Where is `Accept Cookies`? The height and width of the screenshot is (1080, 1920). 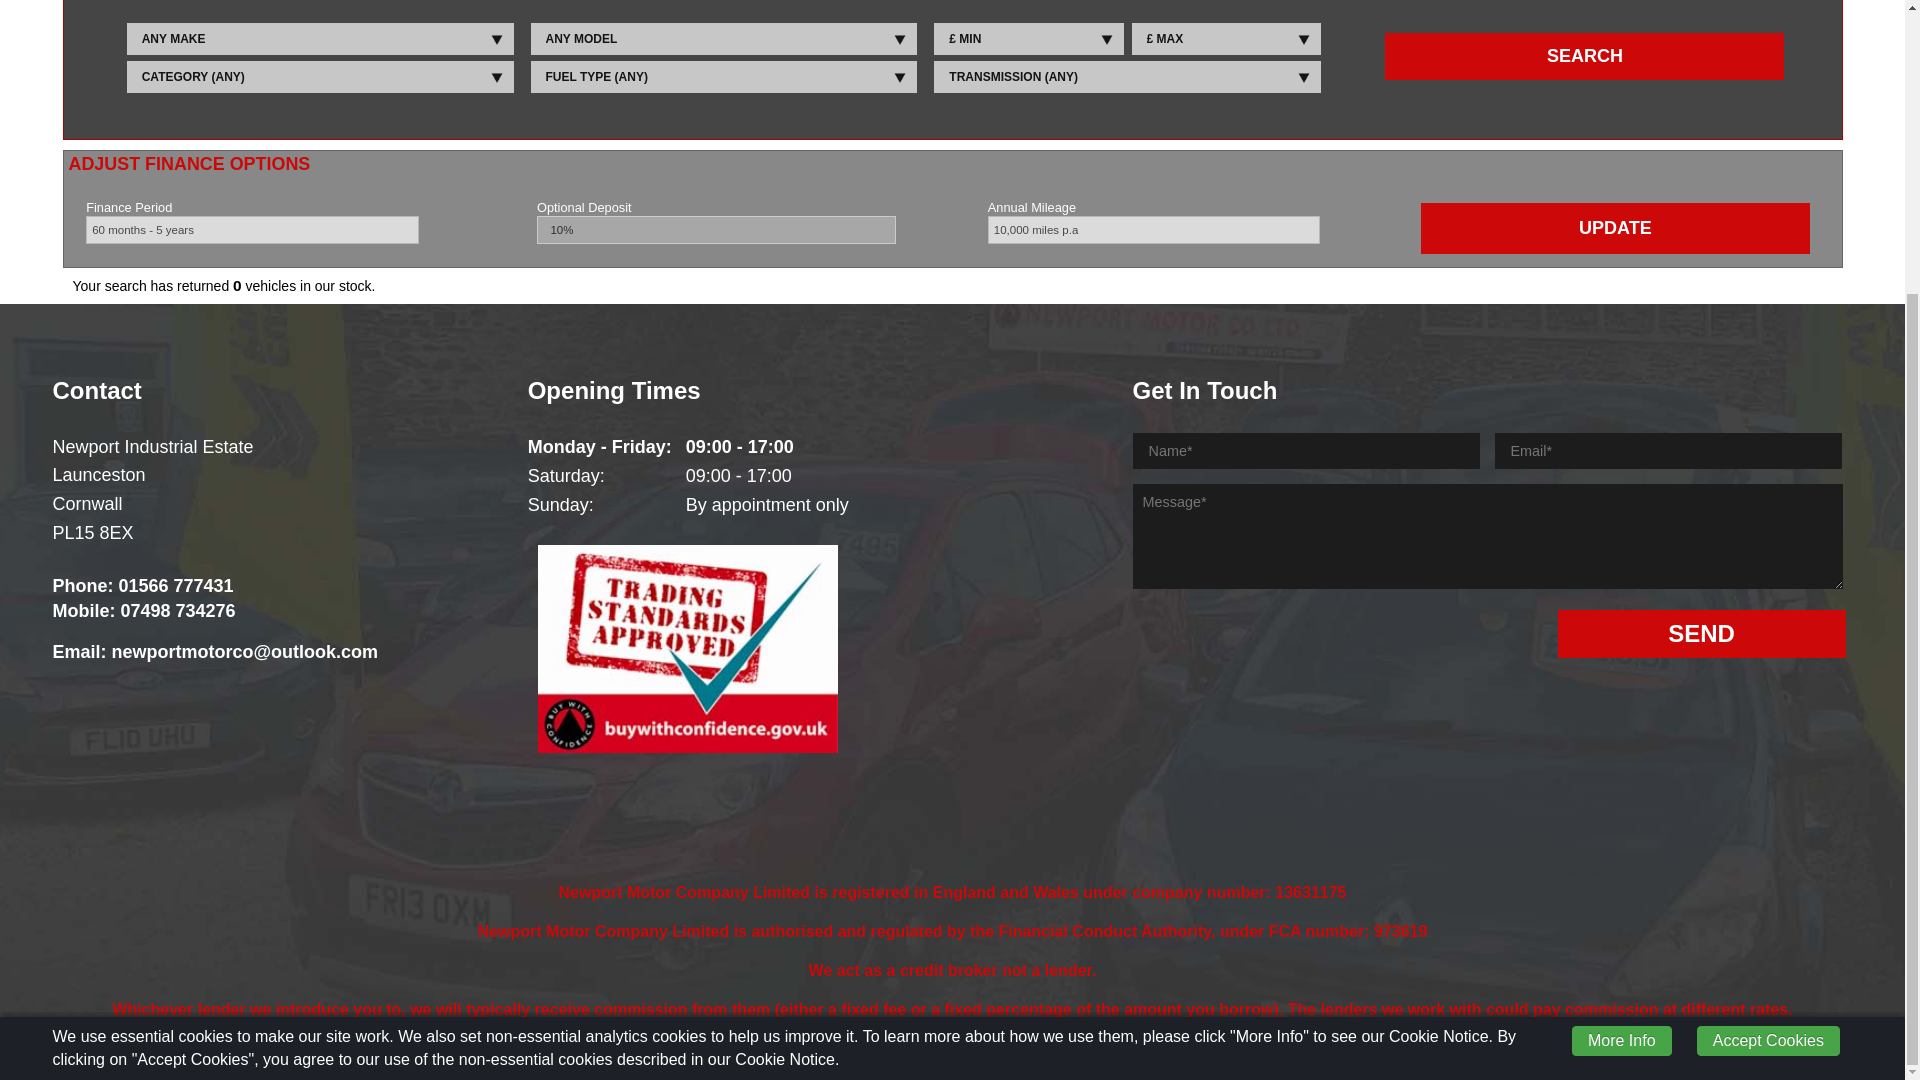
Accept Cookies is located at coordinates (1768, 651).